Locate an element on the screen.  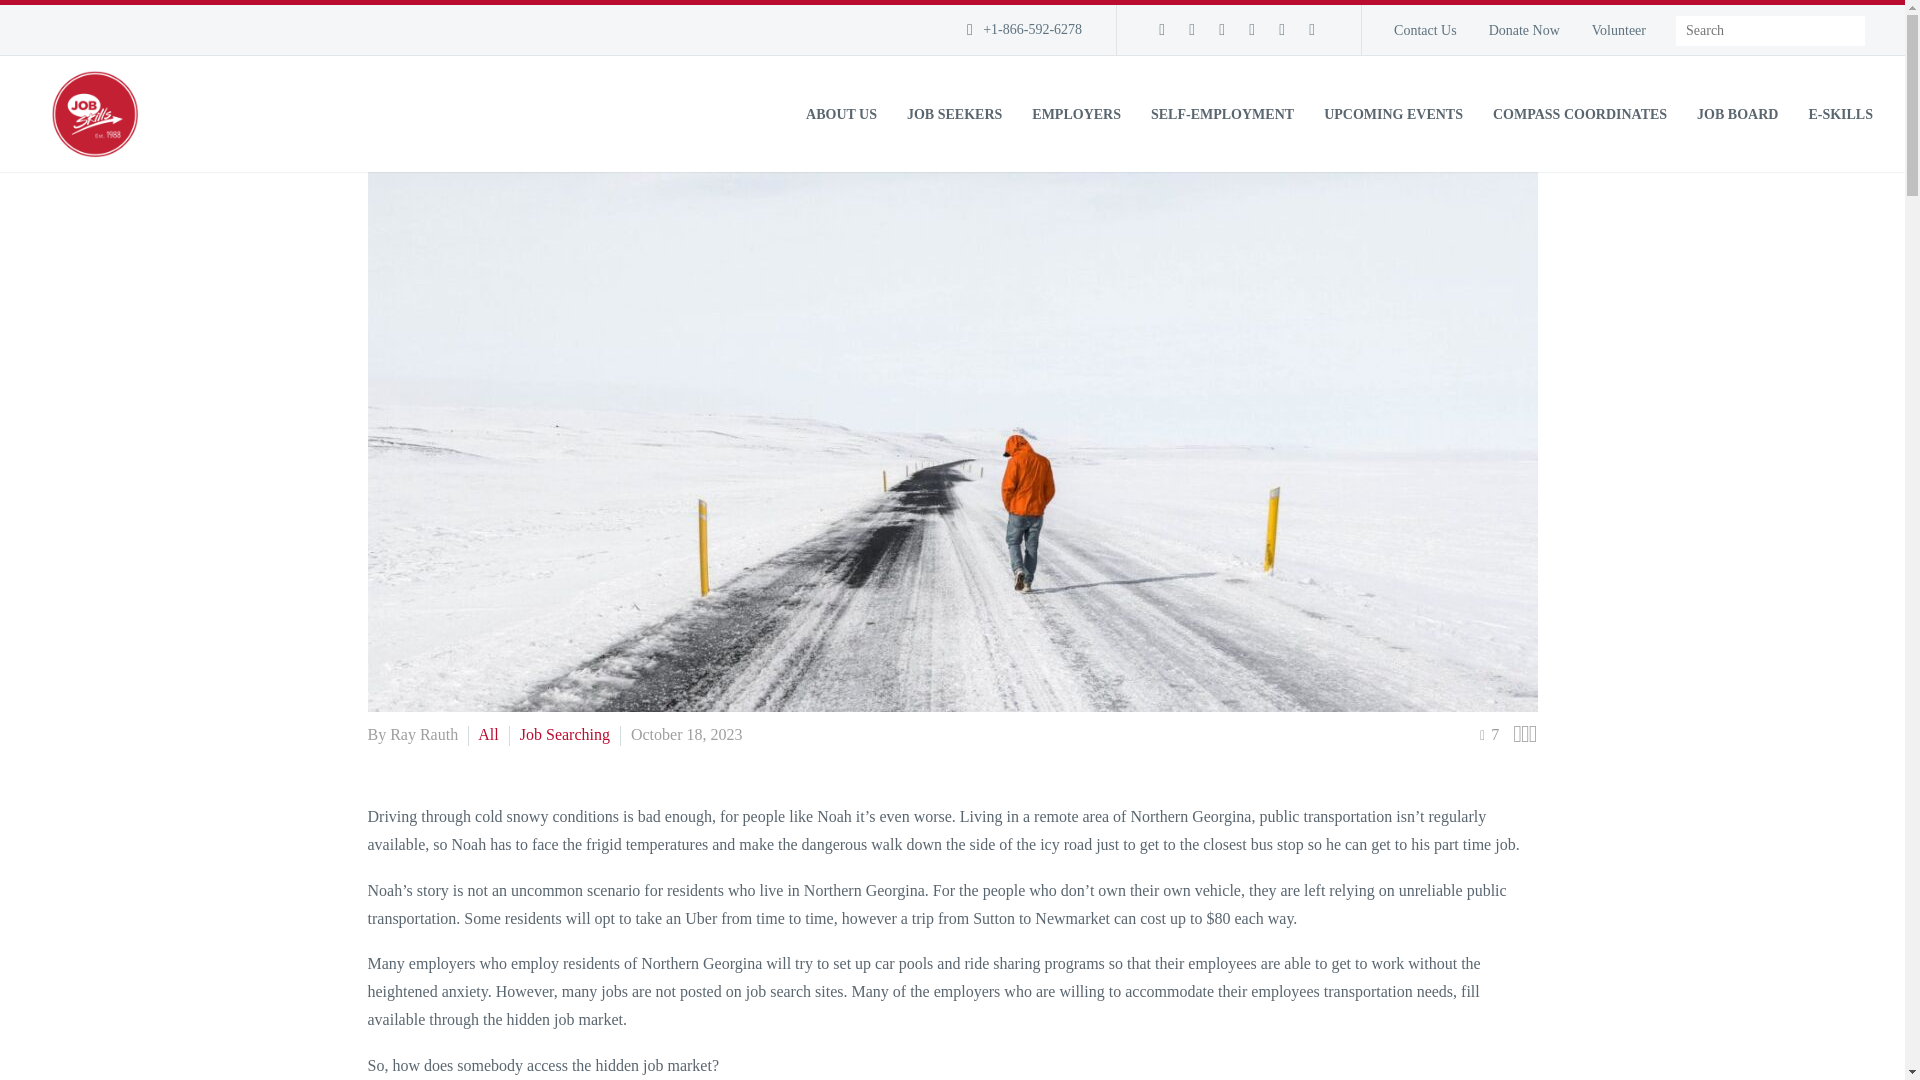
Contact Us is located at coordinates (1424, 31).